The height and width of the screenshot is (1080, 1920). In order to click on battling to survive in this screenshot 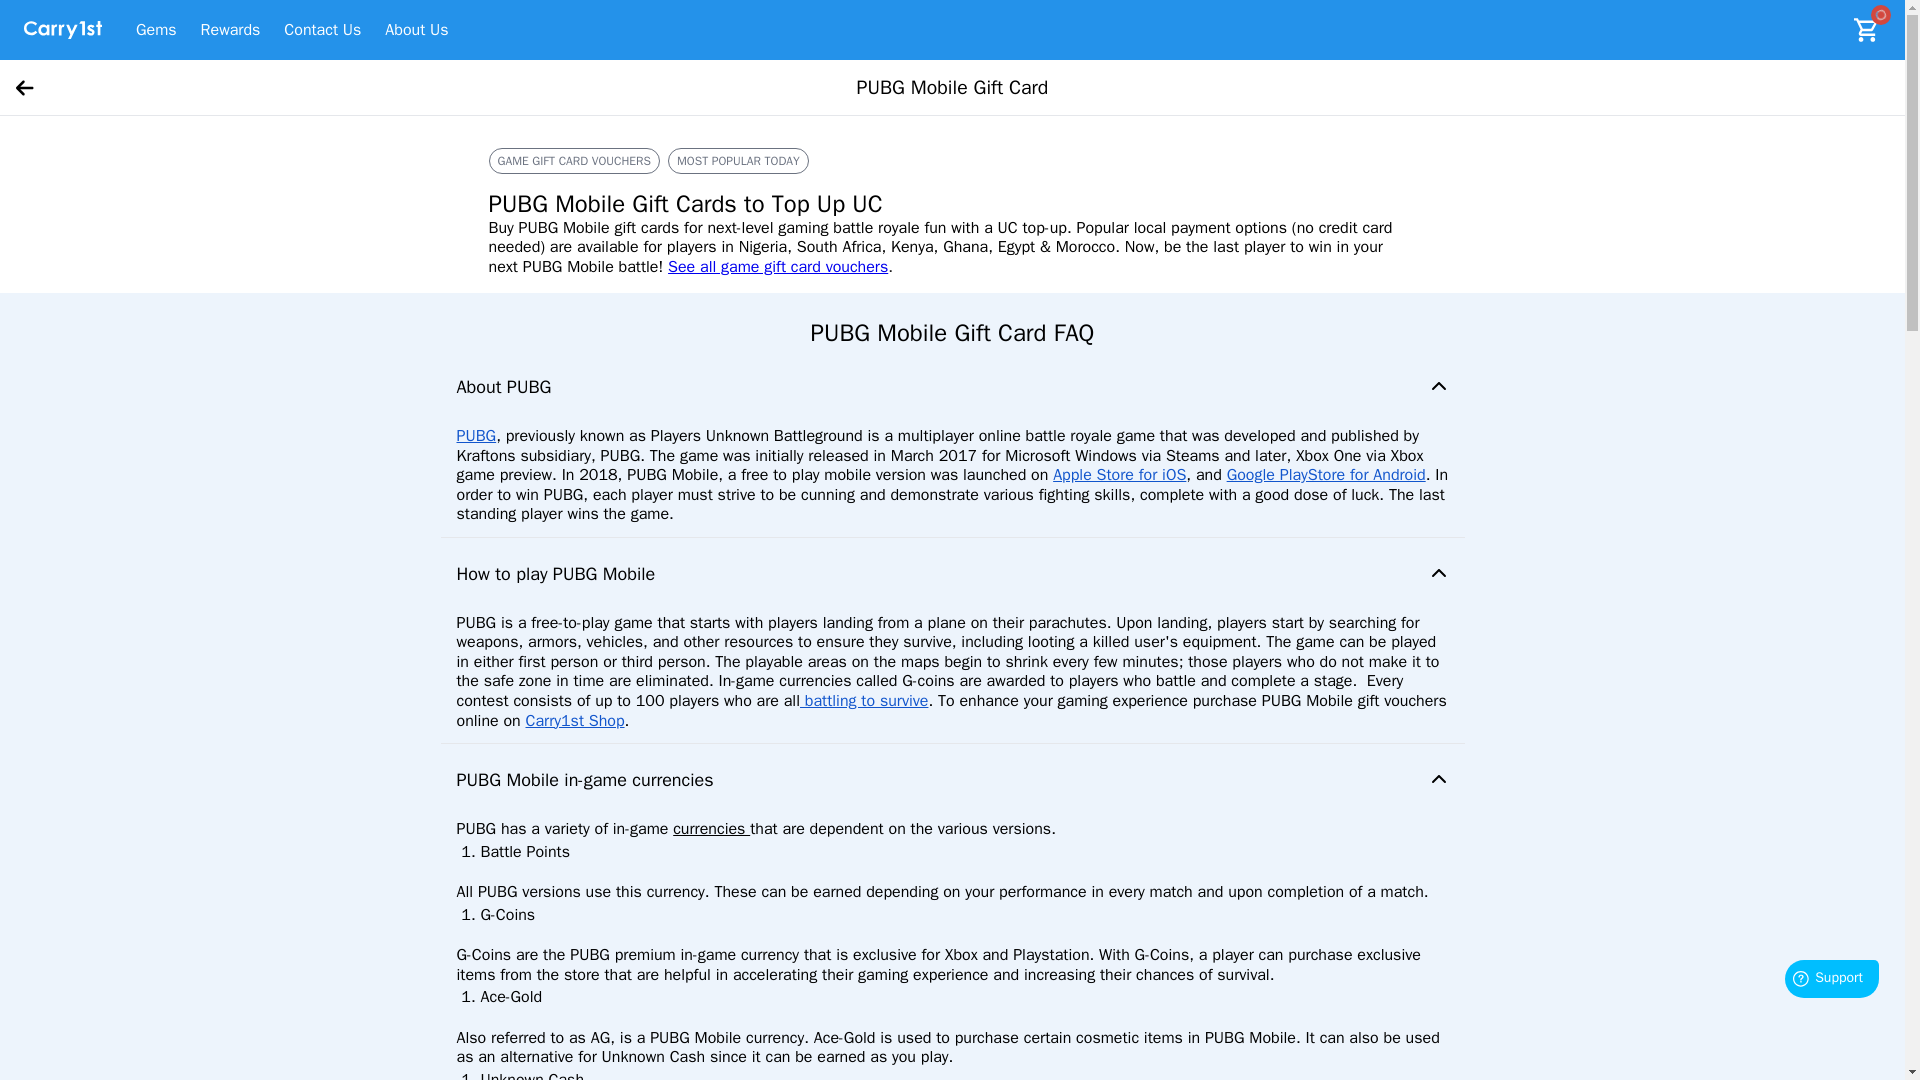, I will do `click(864, 700)`.